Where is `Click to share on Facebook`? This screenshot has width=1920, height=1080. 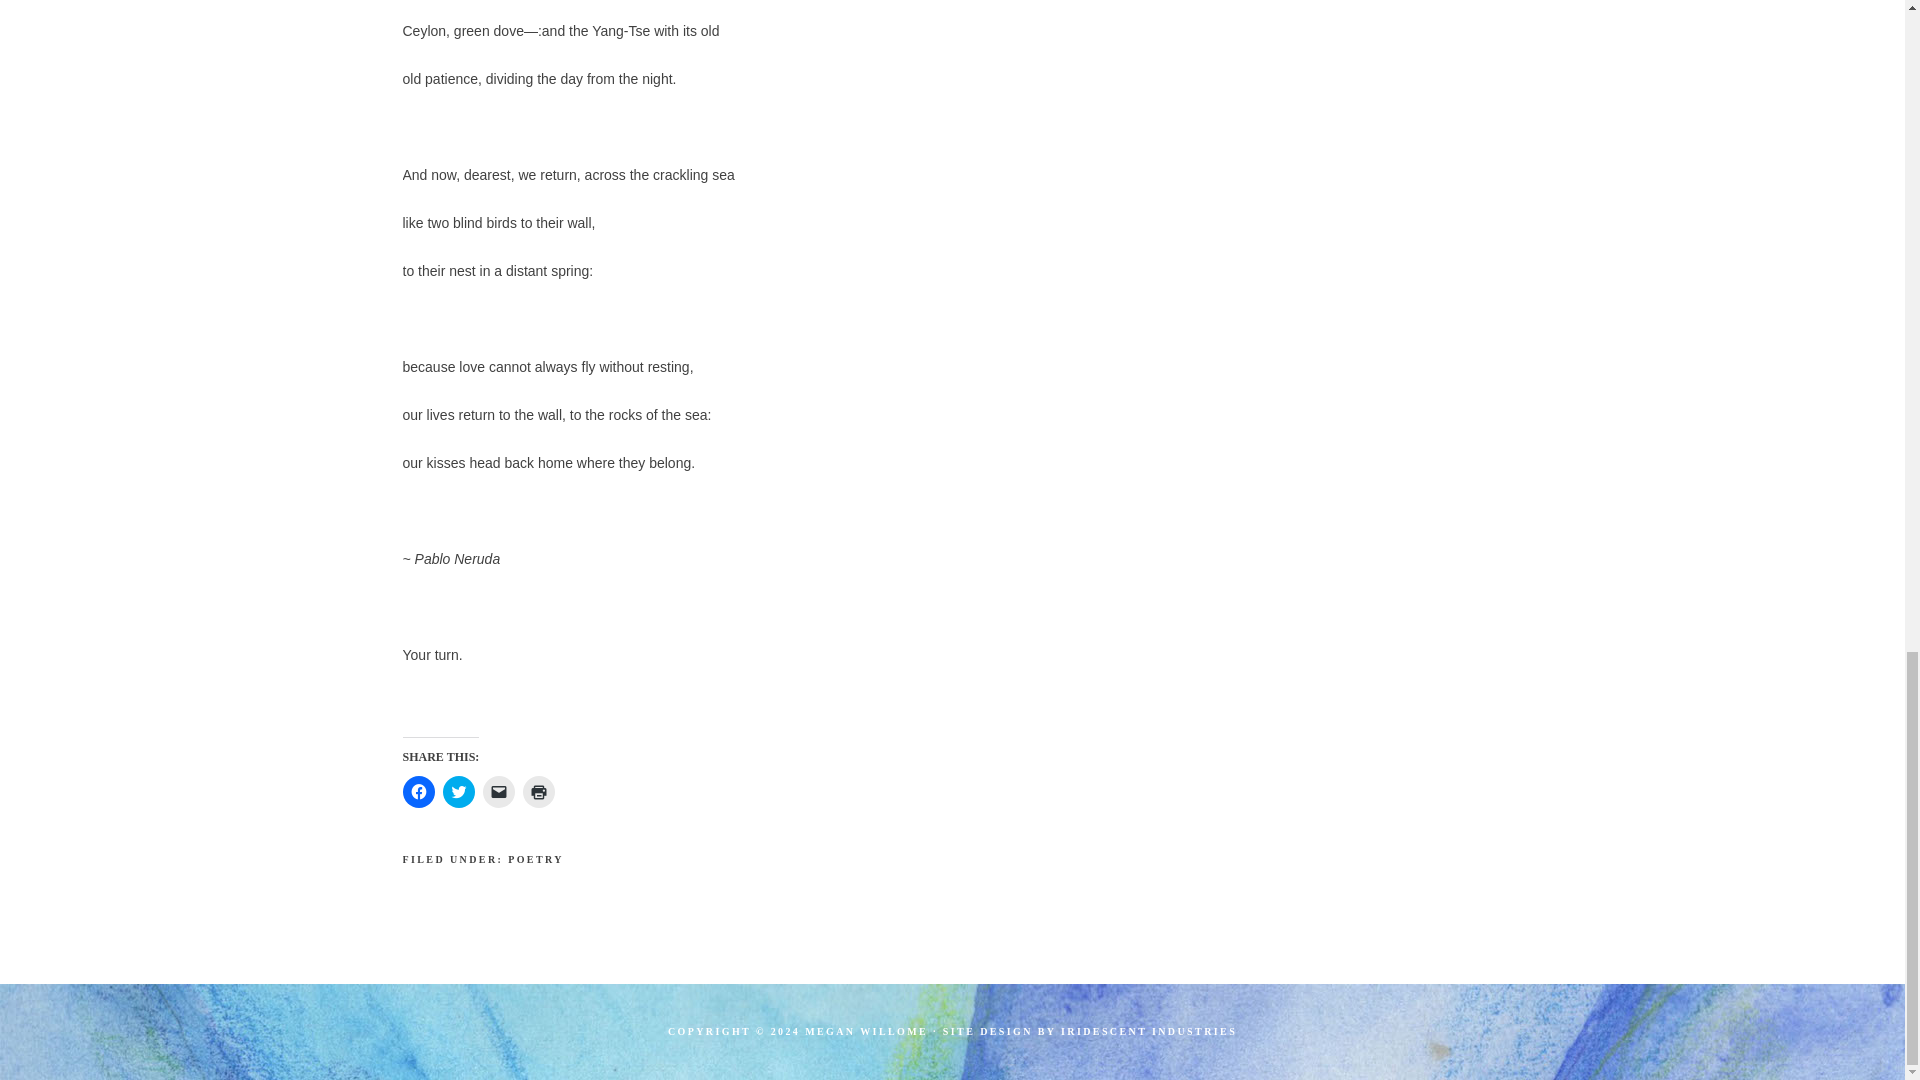 Click to share on Facebook is located at coordinates (417, 792).